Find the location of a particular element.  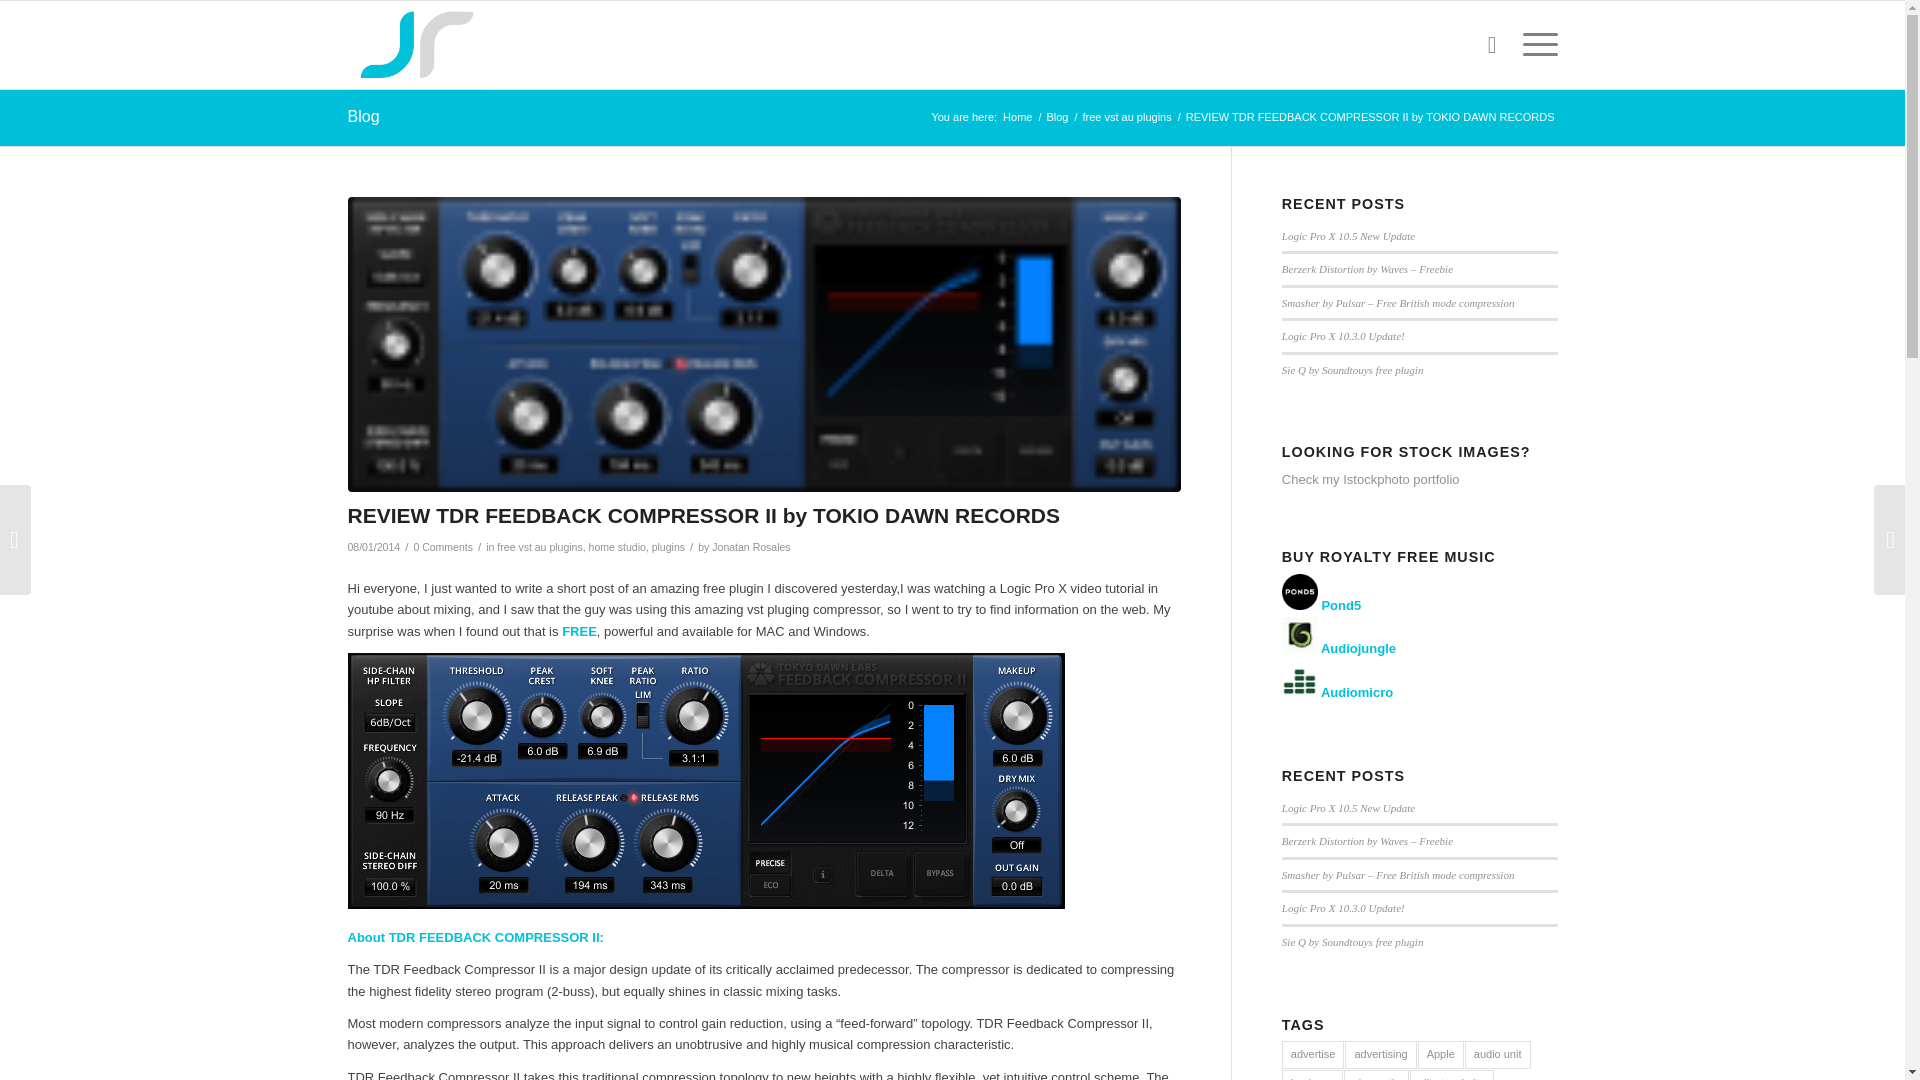

Posts by Jonatan Rosales is located at coordinates (750, 546).